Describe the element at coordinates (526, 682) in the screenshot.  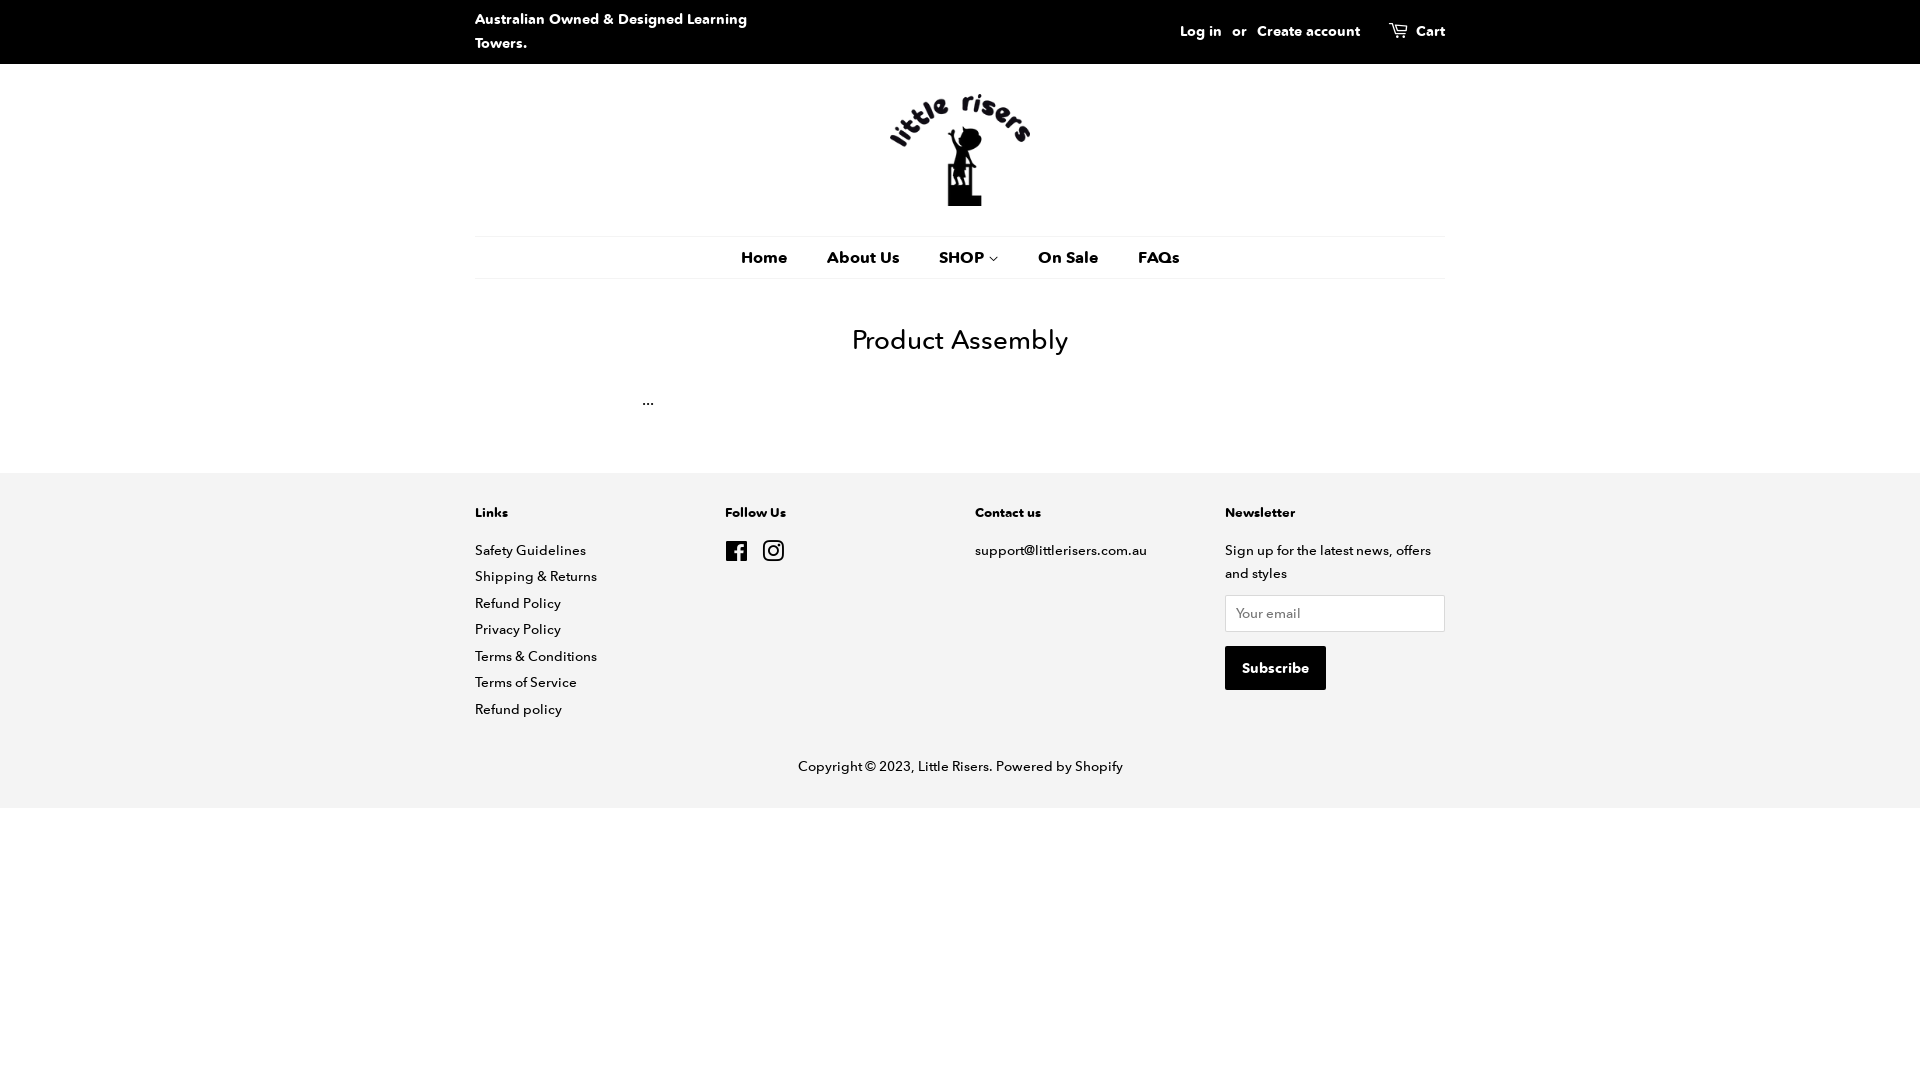
I see `Terms of Service` at that location.